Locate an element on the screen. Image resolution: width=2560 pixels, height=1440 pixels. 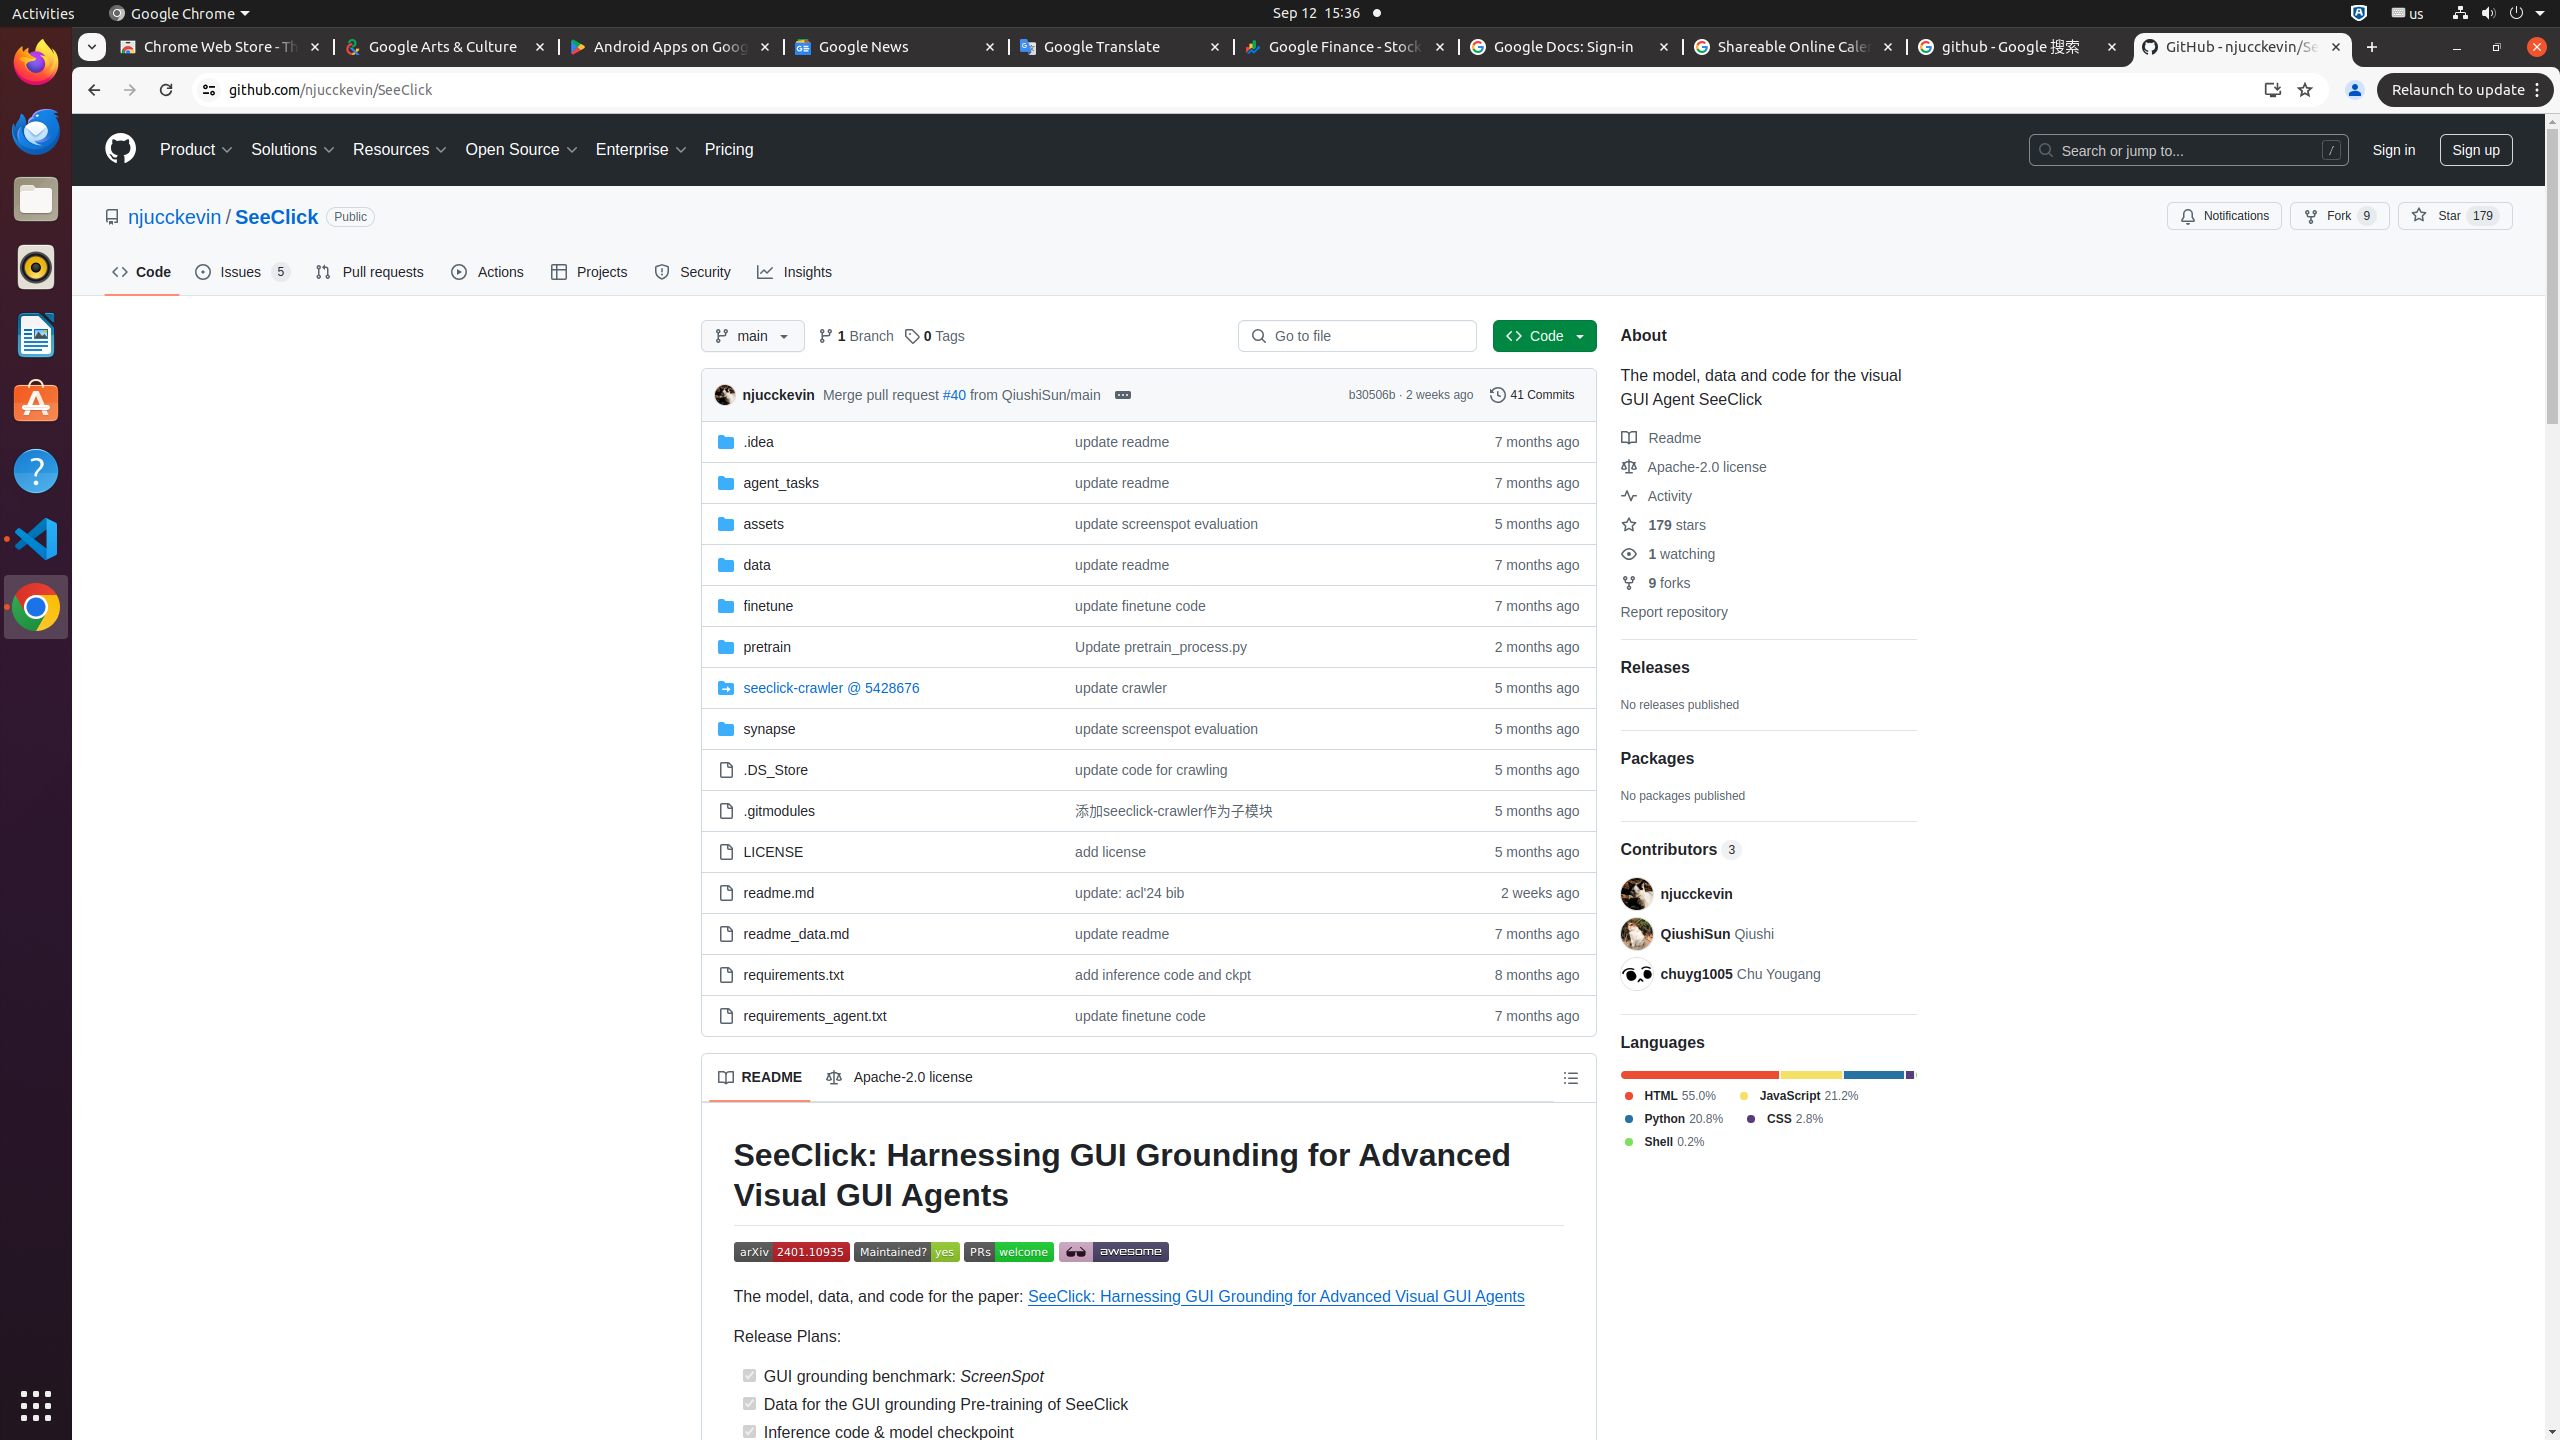
Google News - Memory usage - 48.8 MB is located at coordinates (896, 48).